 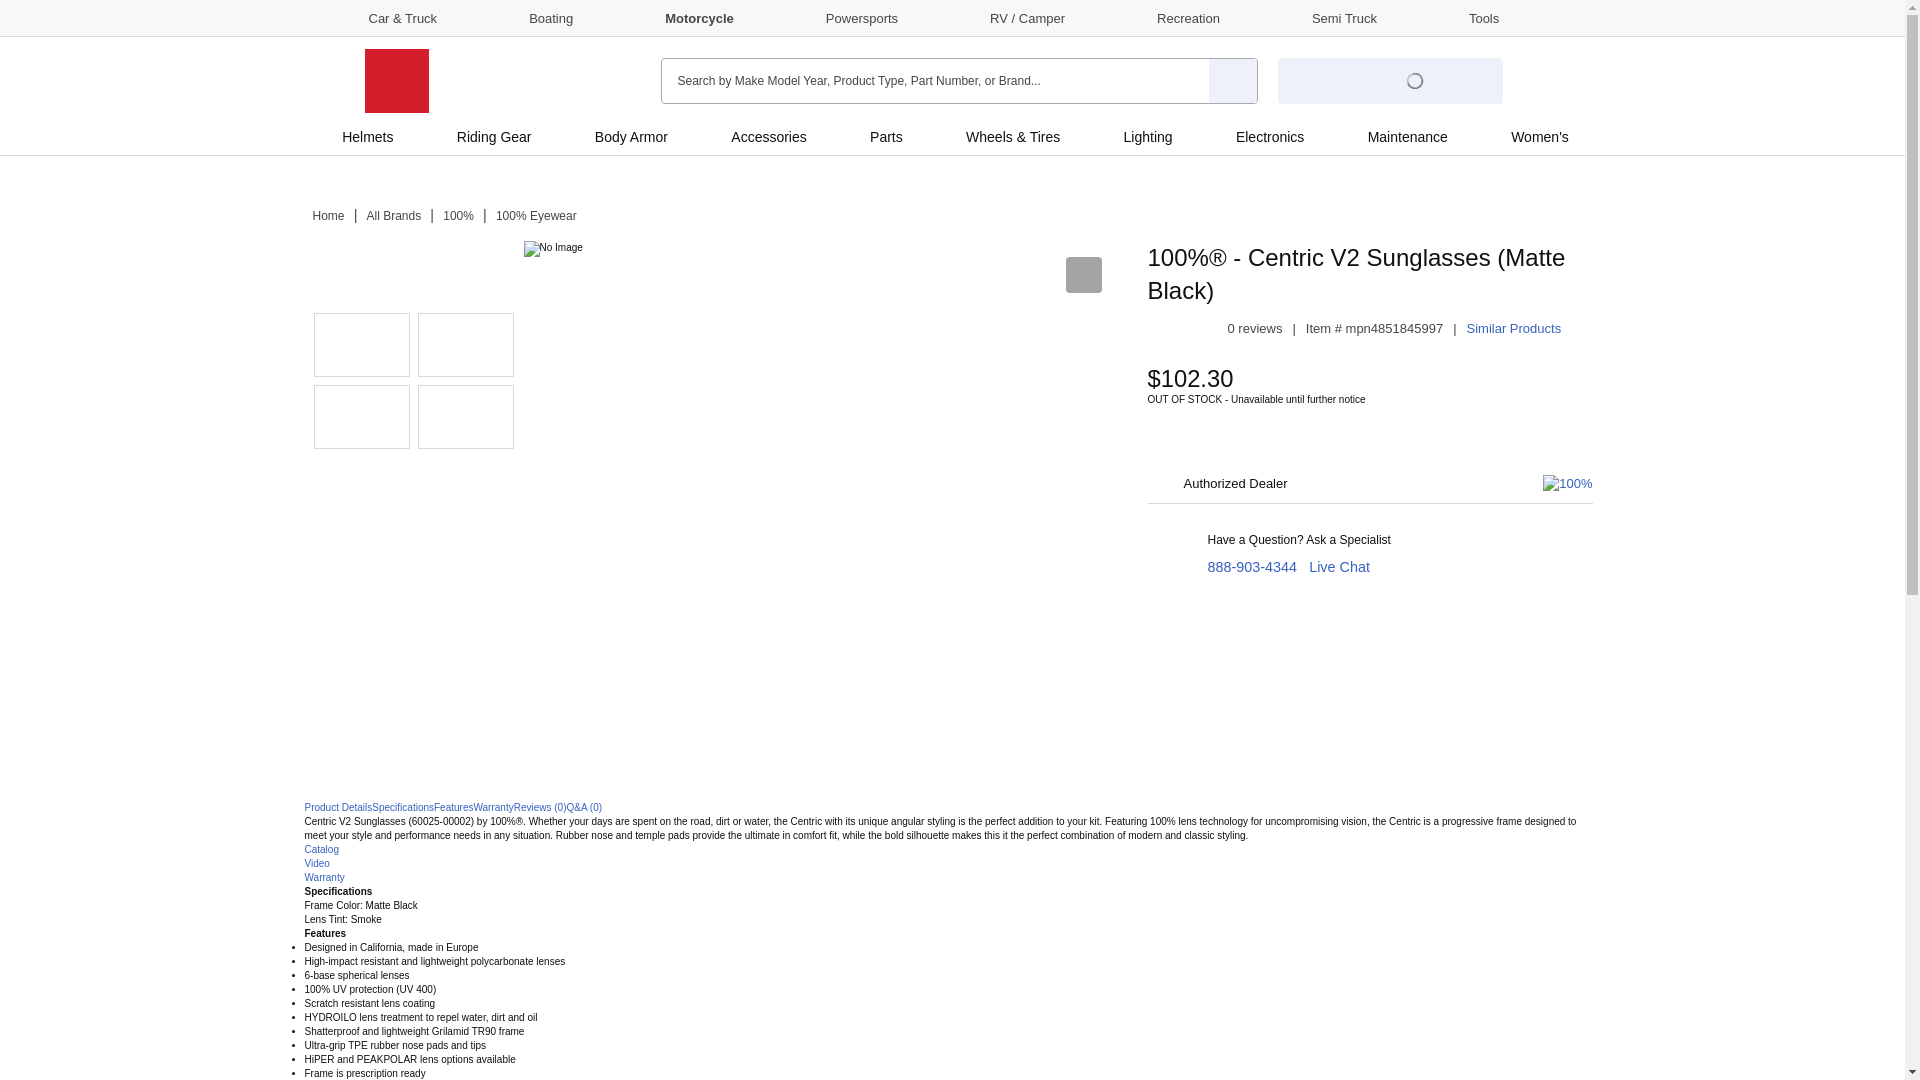 I want to click on Video, so click(x=316, y=863).